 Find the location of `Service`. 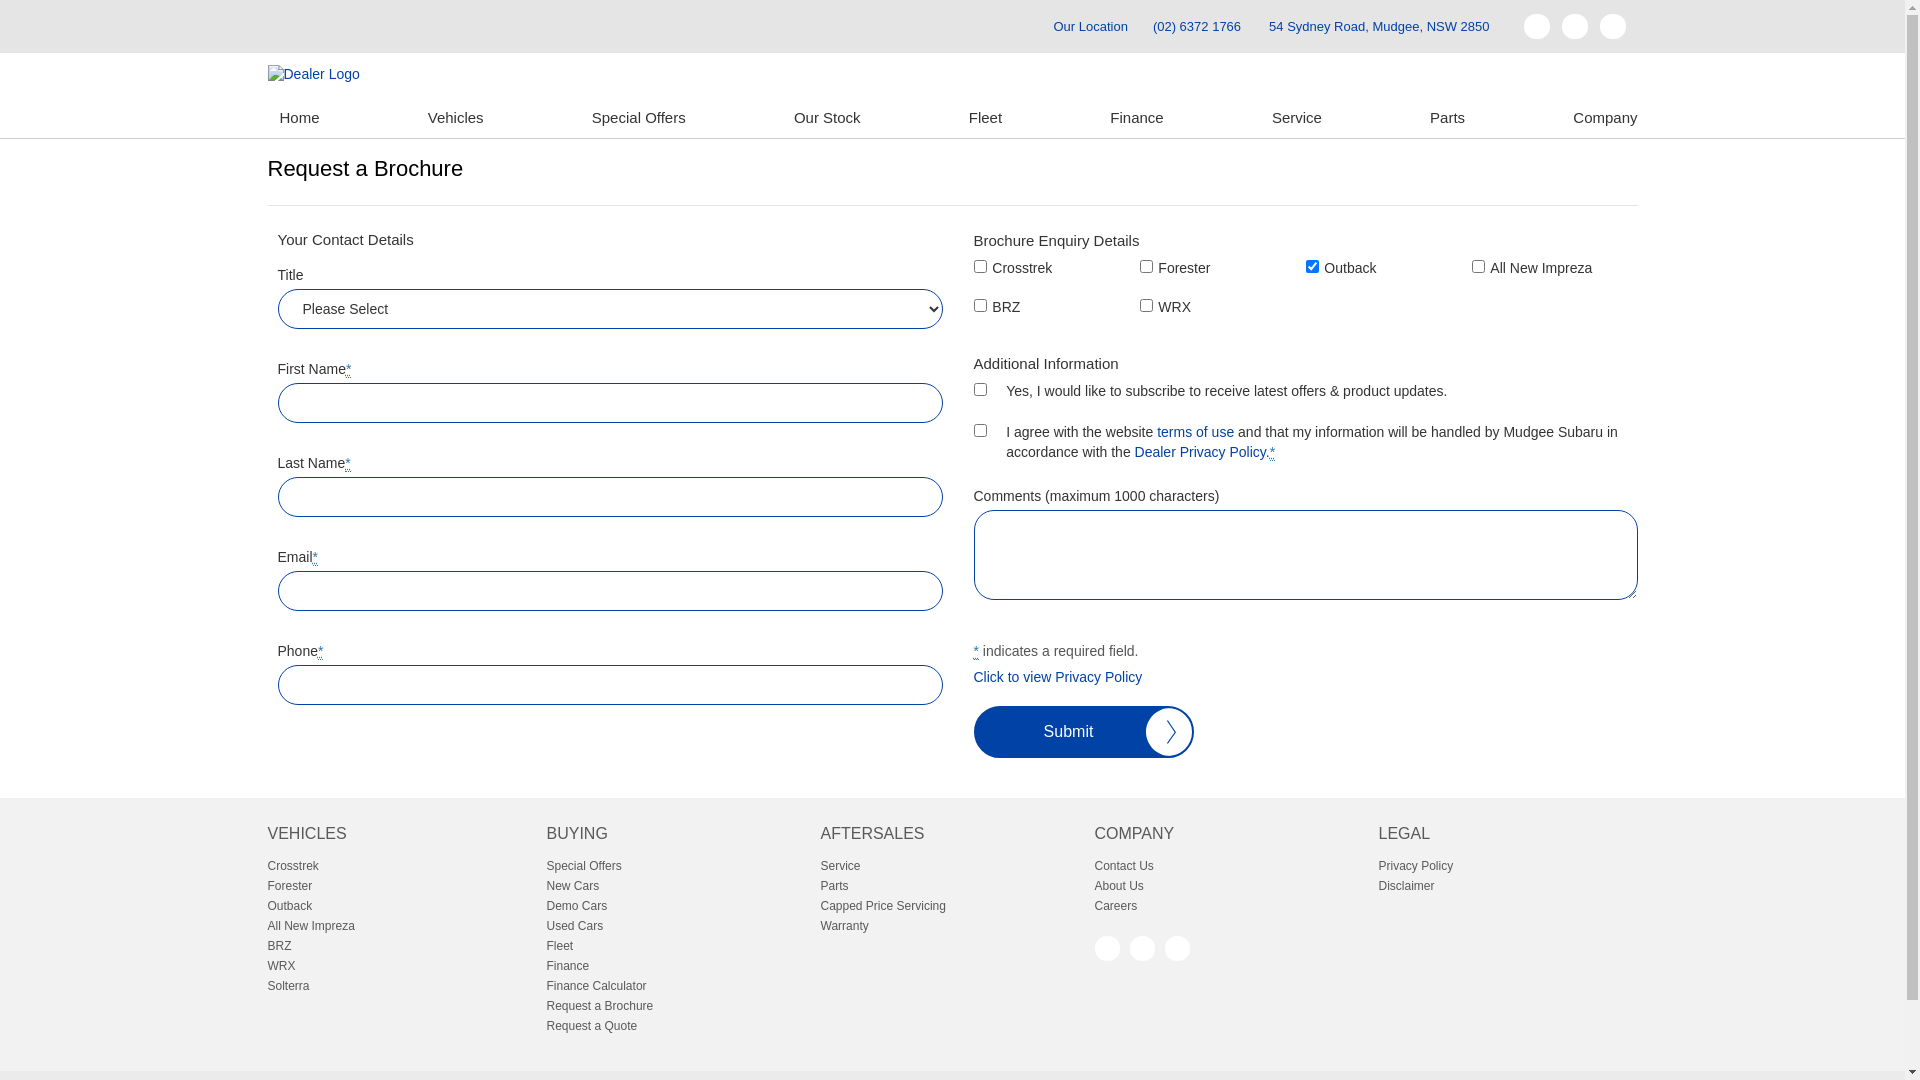

Service is located at coordinates (1297, 118).